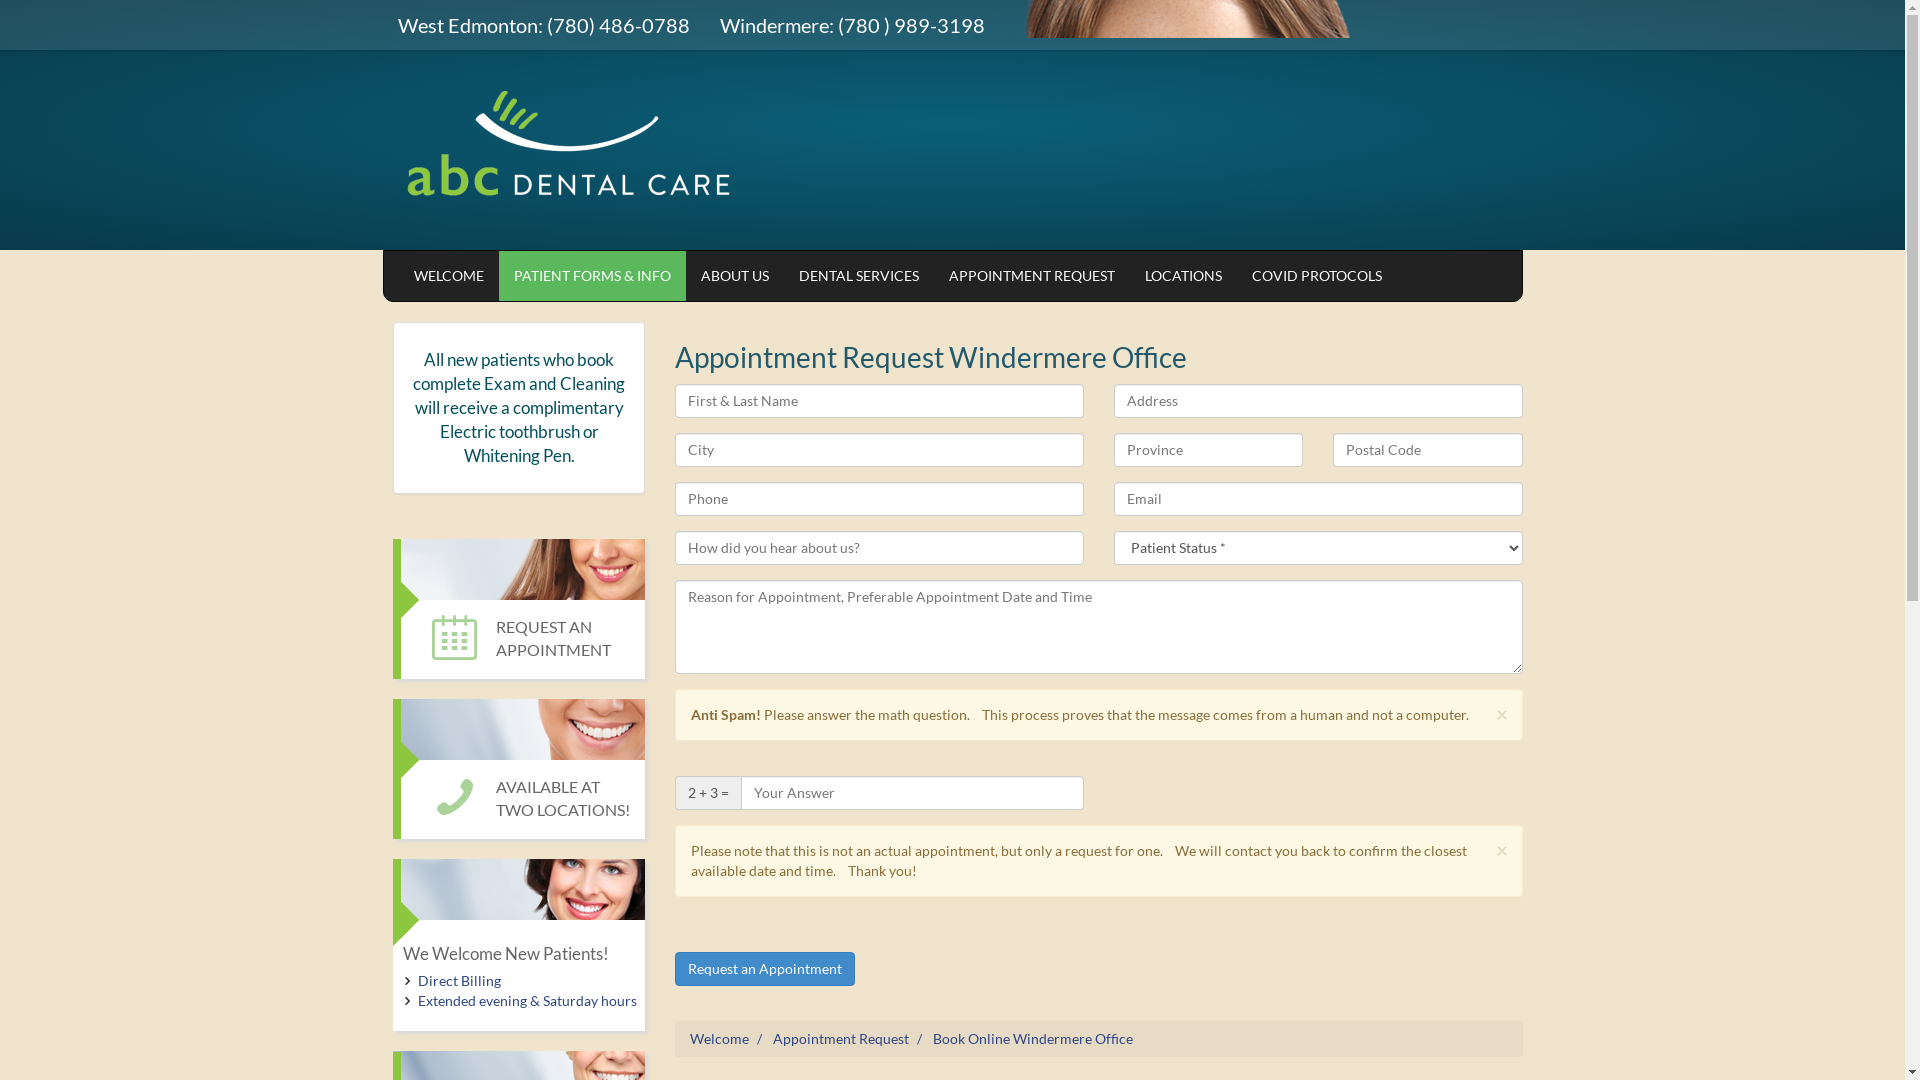 This screenshot has height=1080, width=1920. What do you see at coordinates (851, 25) in the screenshot?
I see `Windermere: (780 ) 989-3198` at bounding box center [851, 25].